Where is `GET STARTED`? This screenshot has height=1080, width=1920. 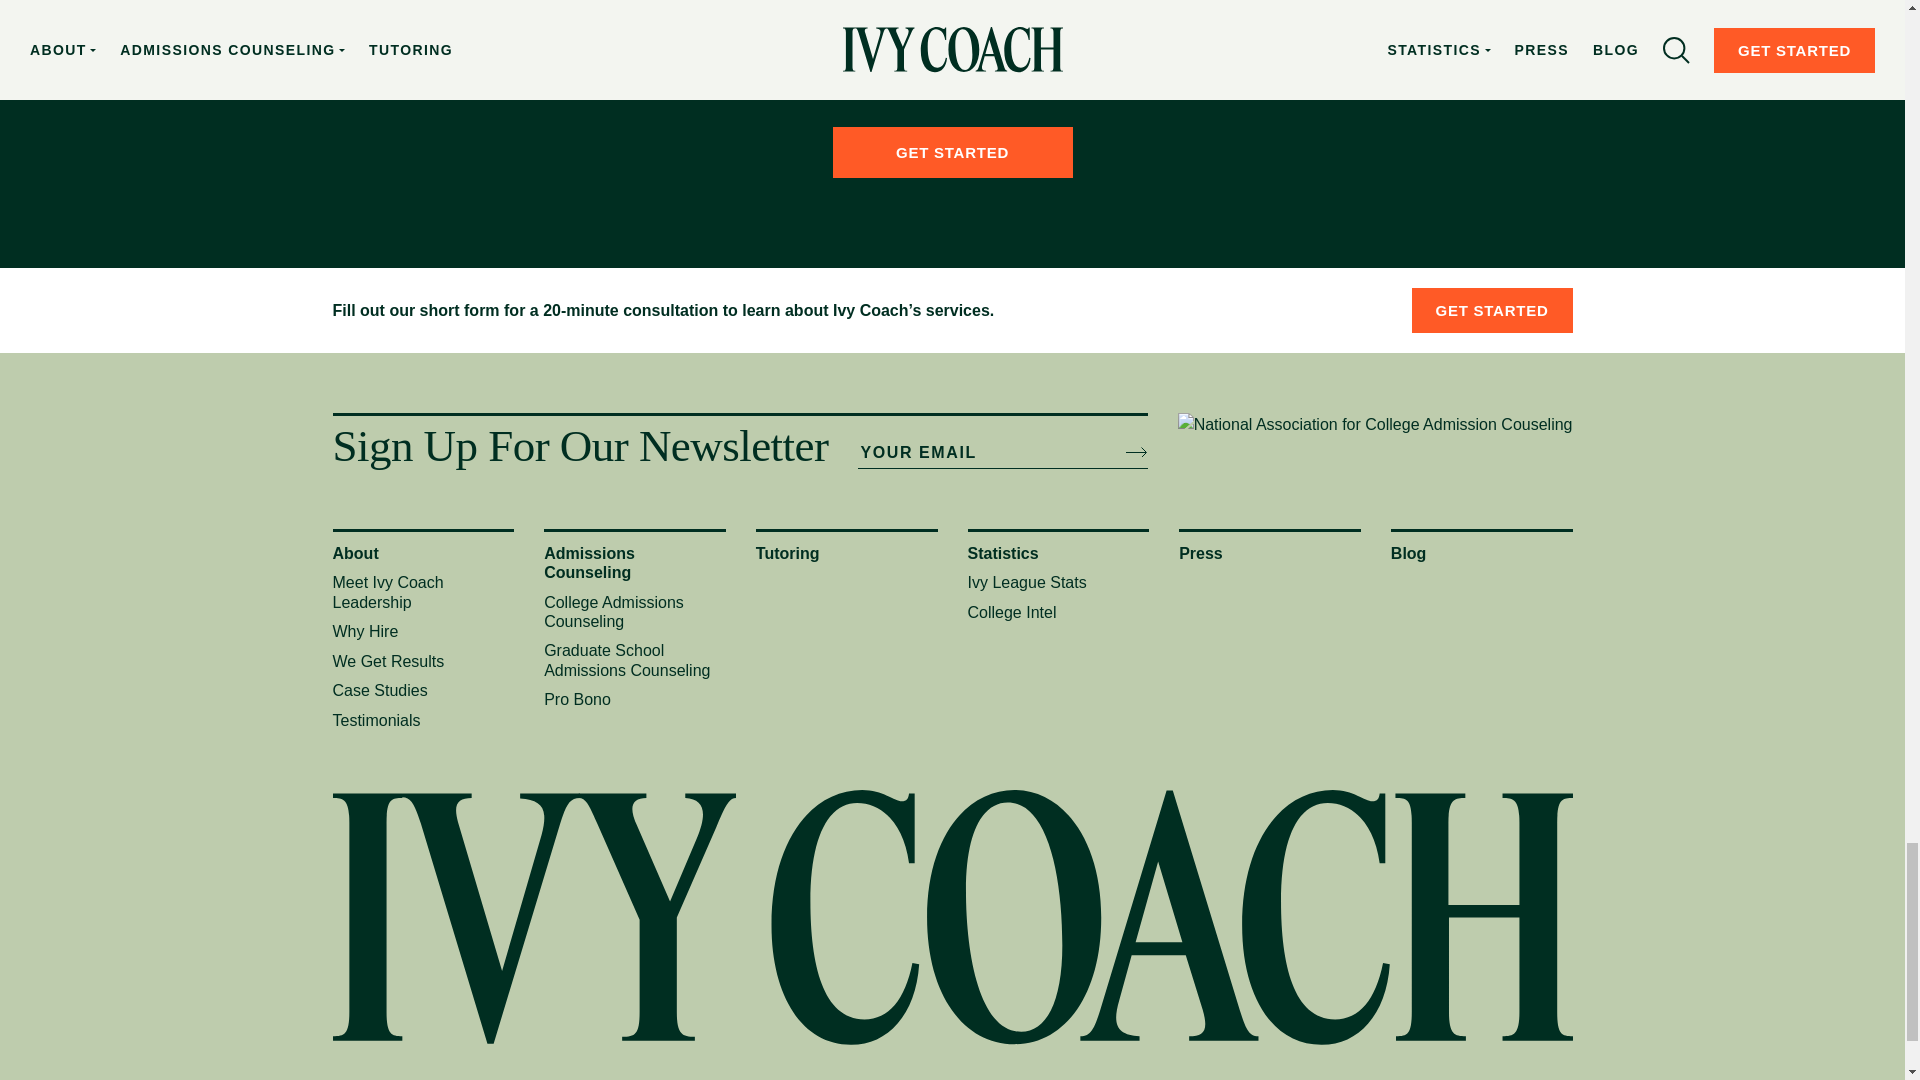
GET STARTED is located at coordinates (951, 152).